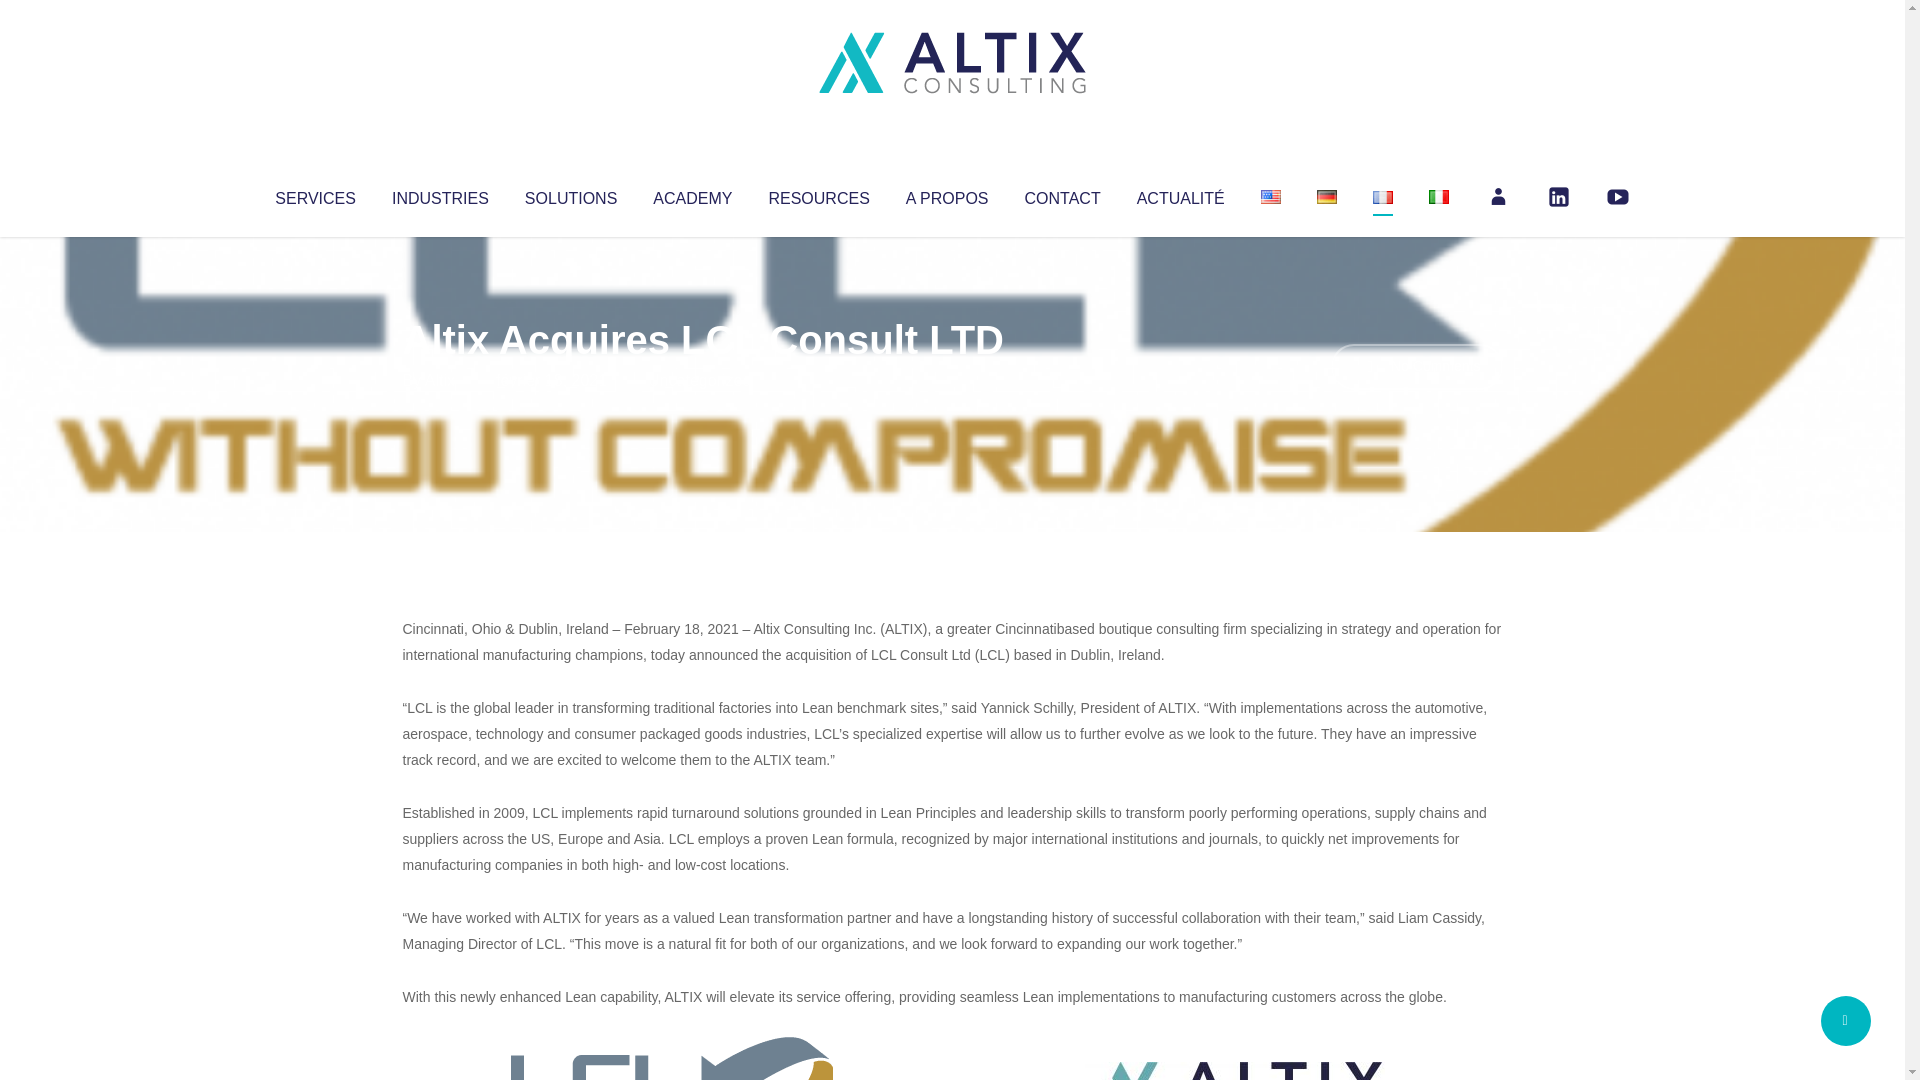  What do you see at coordinates (440, 380) in the screenshot?
I see `Articles par Altix` at bounding box center [440, 380].